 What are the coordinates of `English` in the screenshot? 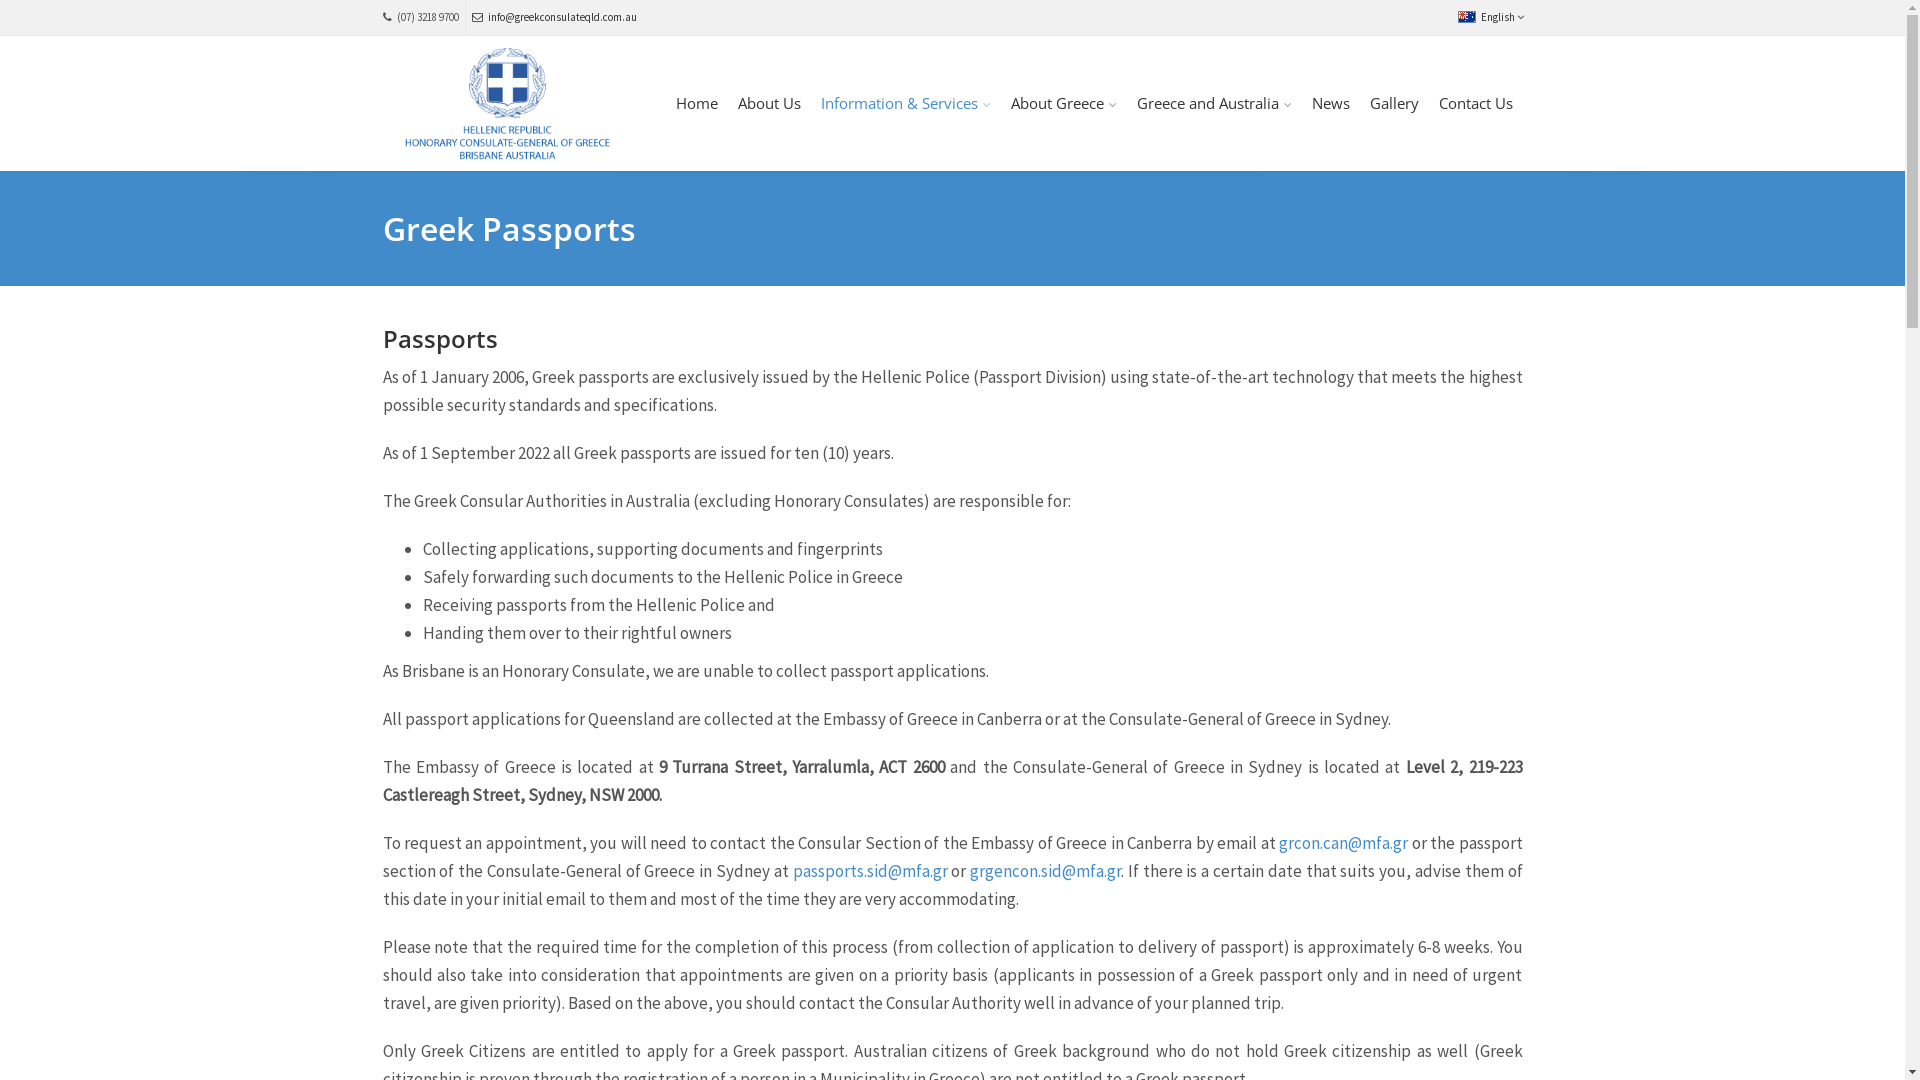 It's located at (1491, 18).